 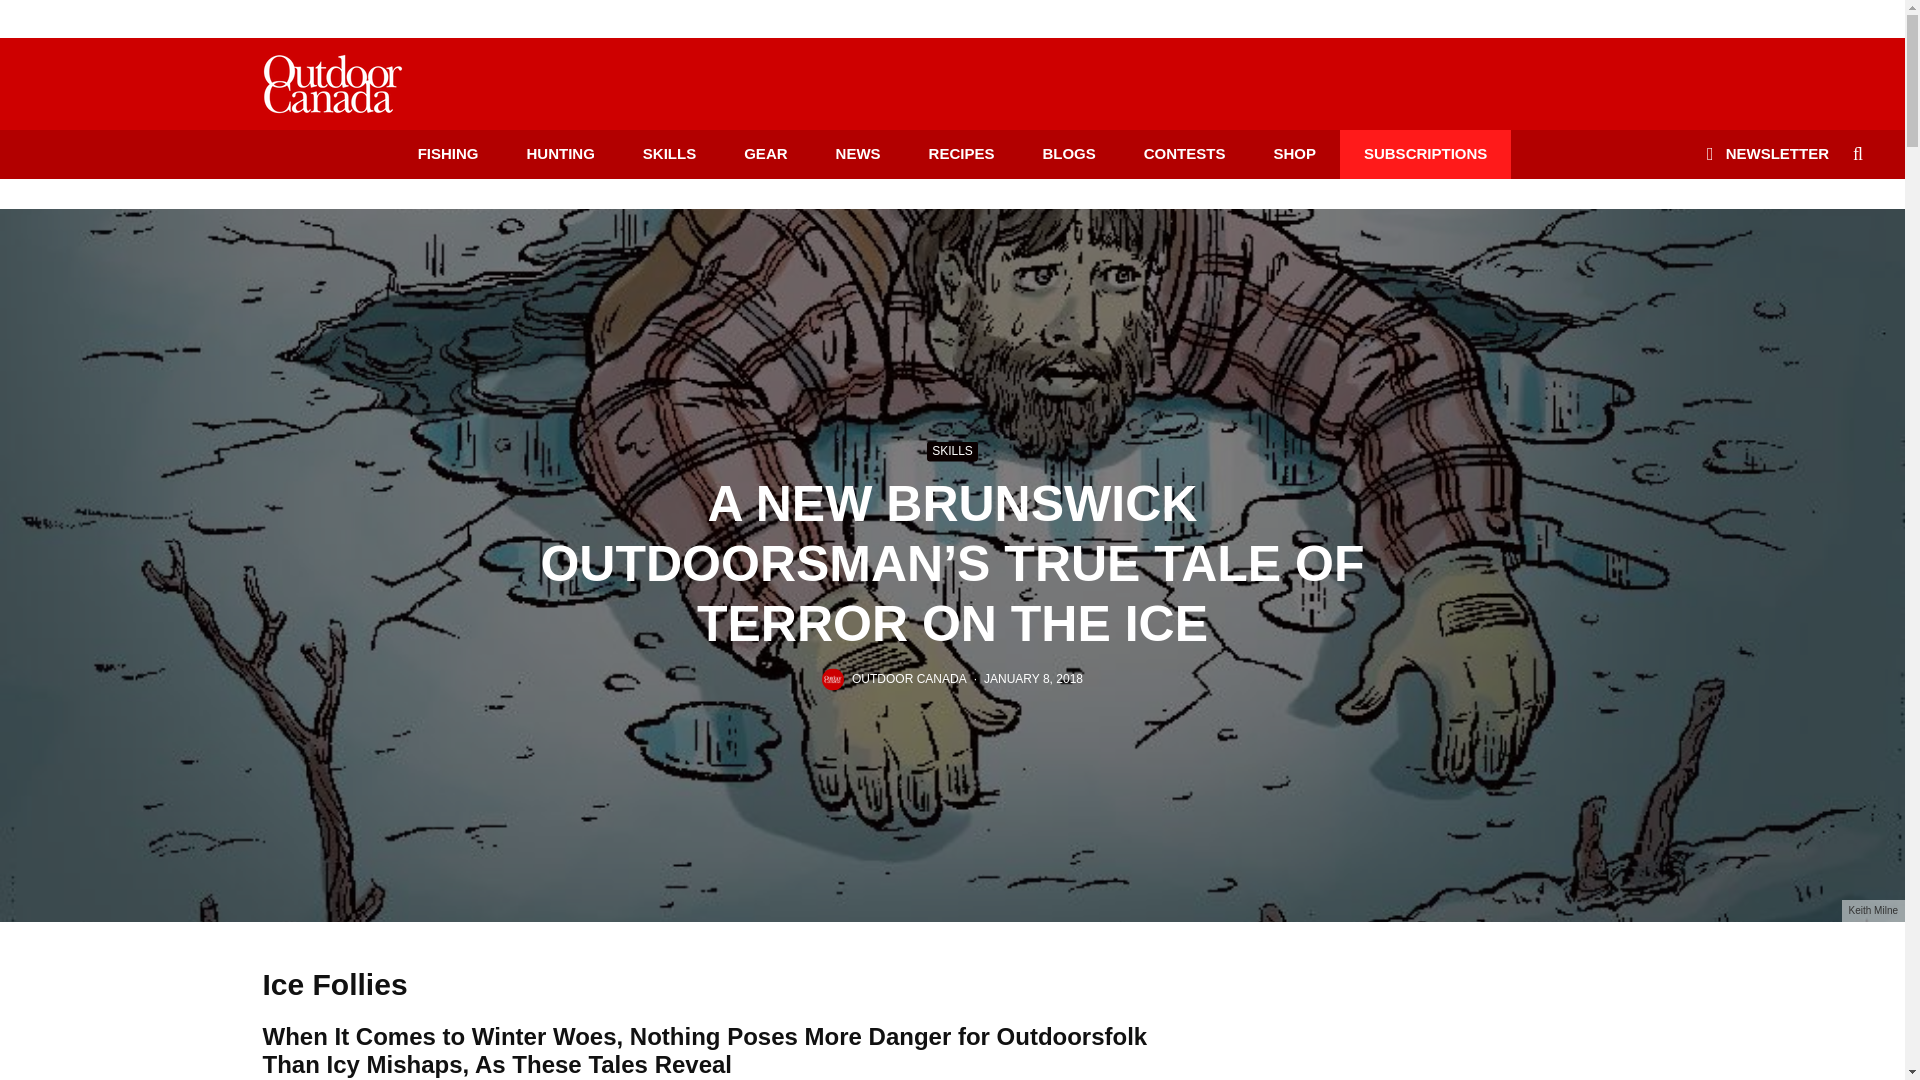 What do you see at coordinates (765, 154) in the screenshot?
I see `GEAR` at bounding box center [765, 154].